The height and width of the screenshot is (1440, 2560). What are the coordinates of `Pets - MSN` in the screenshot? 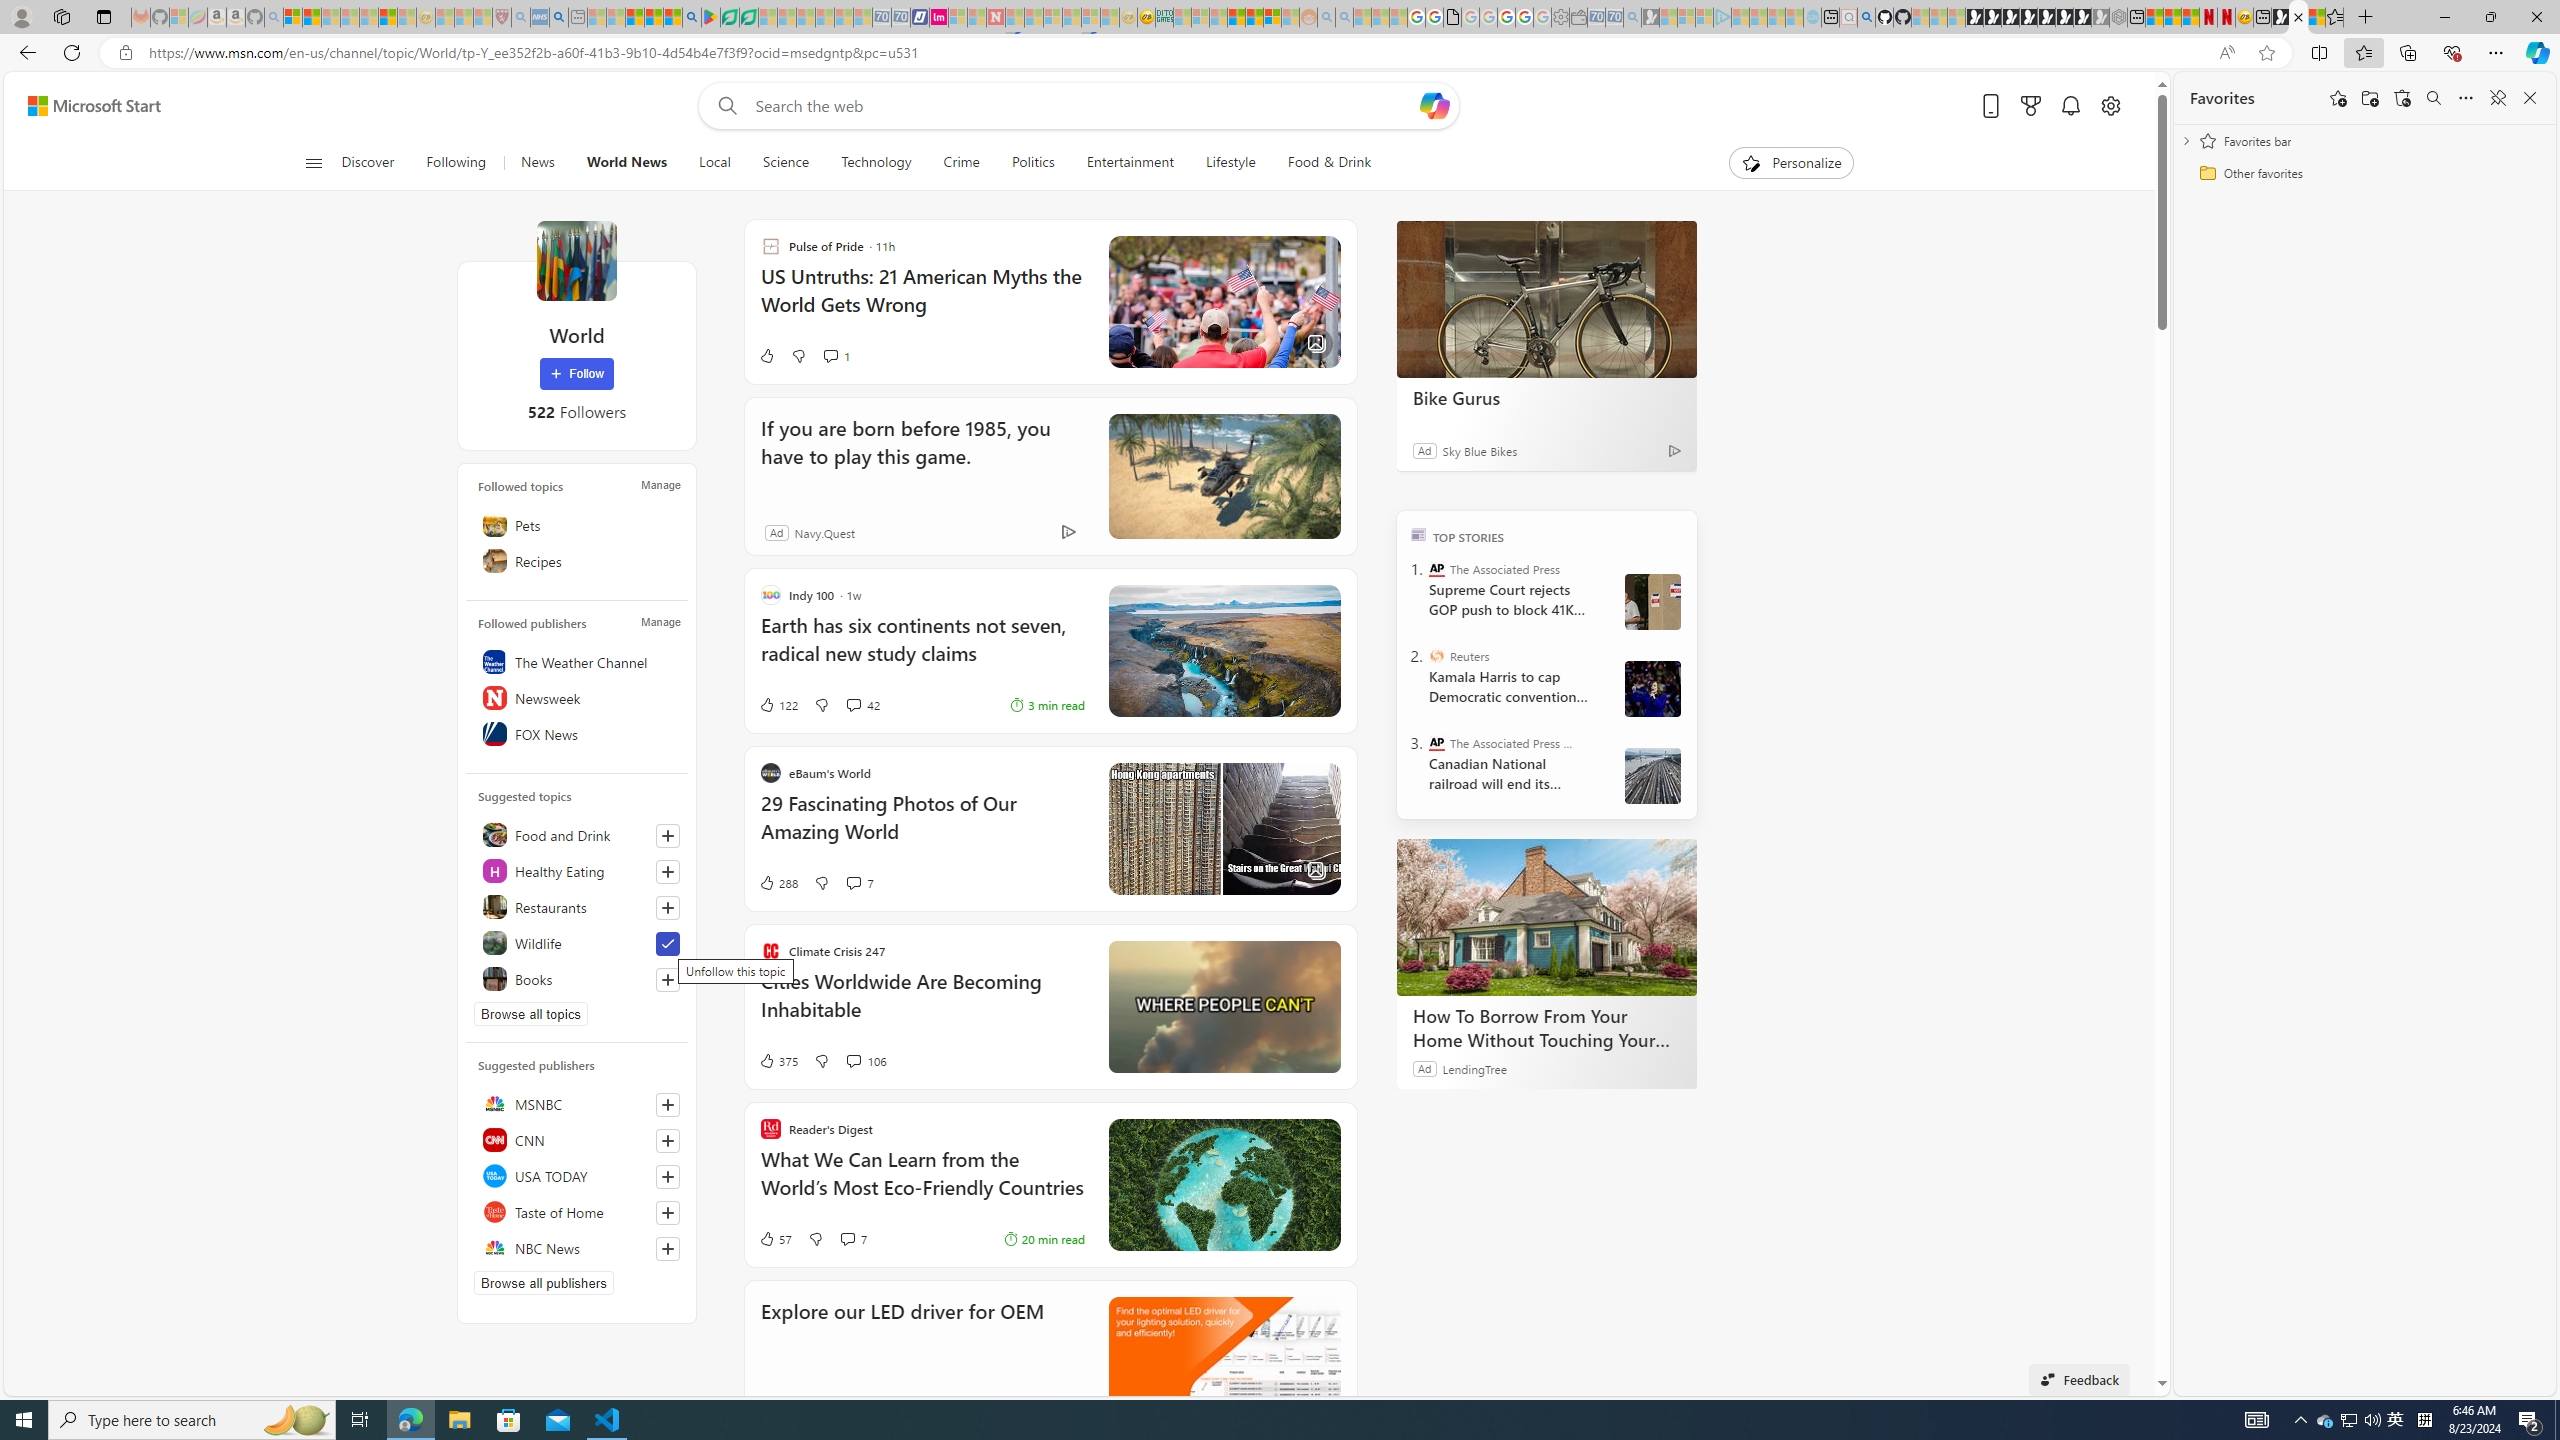 It's located at (652, 17).